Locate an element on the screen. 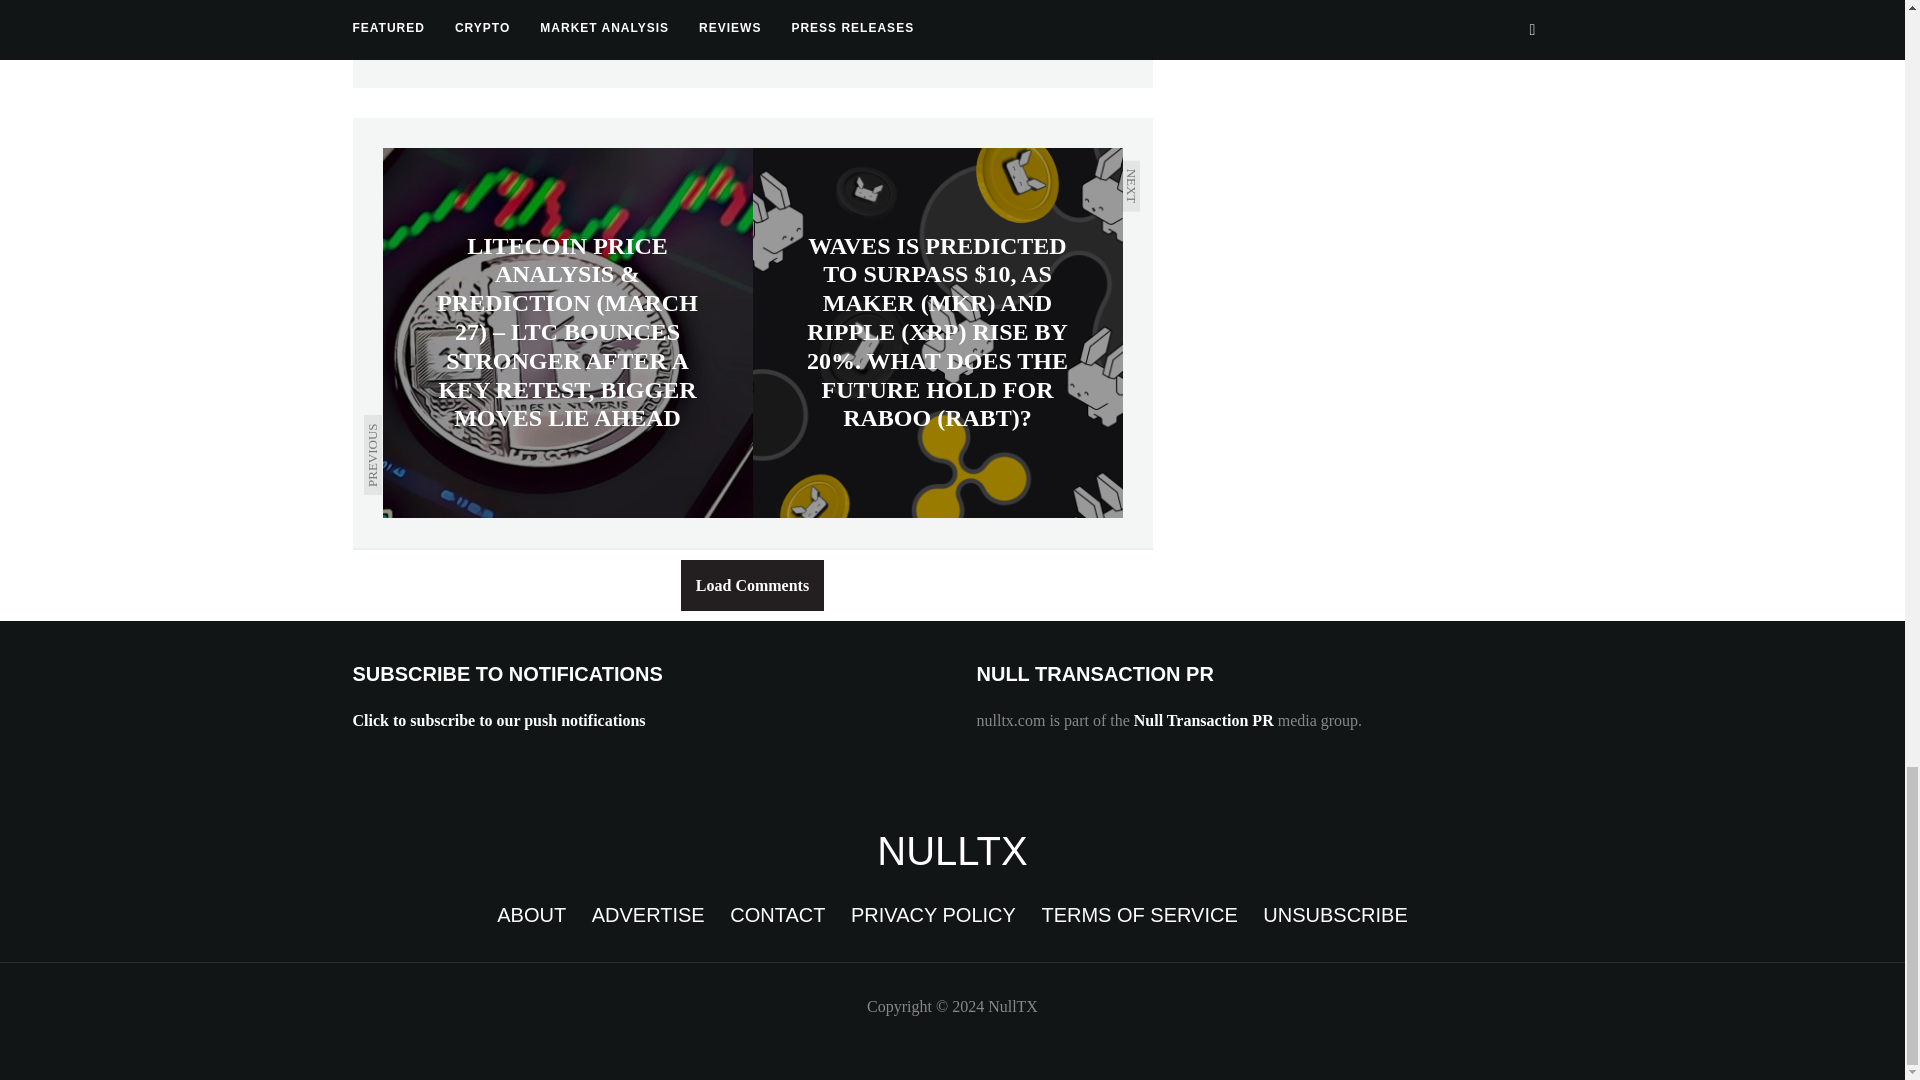  Click to subscribe to our push notifications is located at coordinates (498, 720).